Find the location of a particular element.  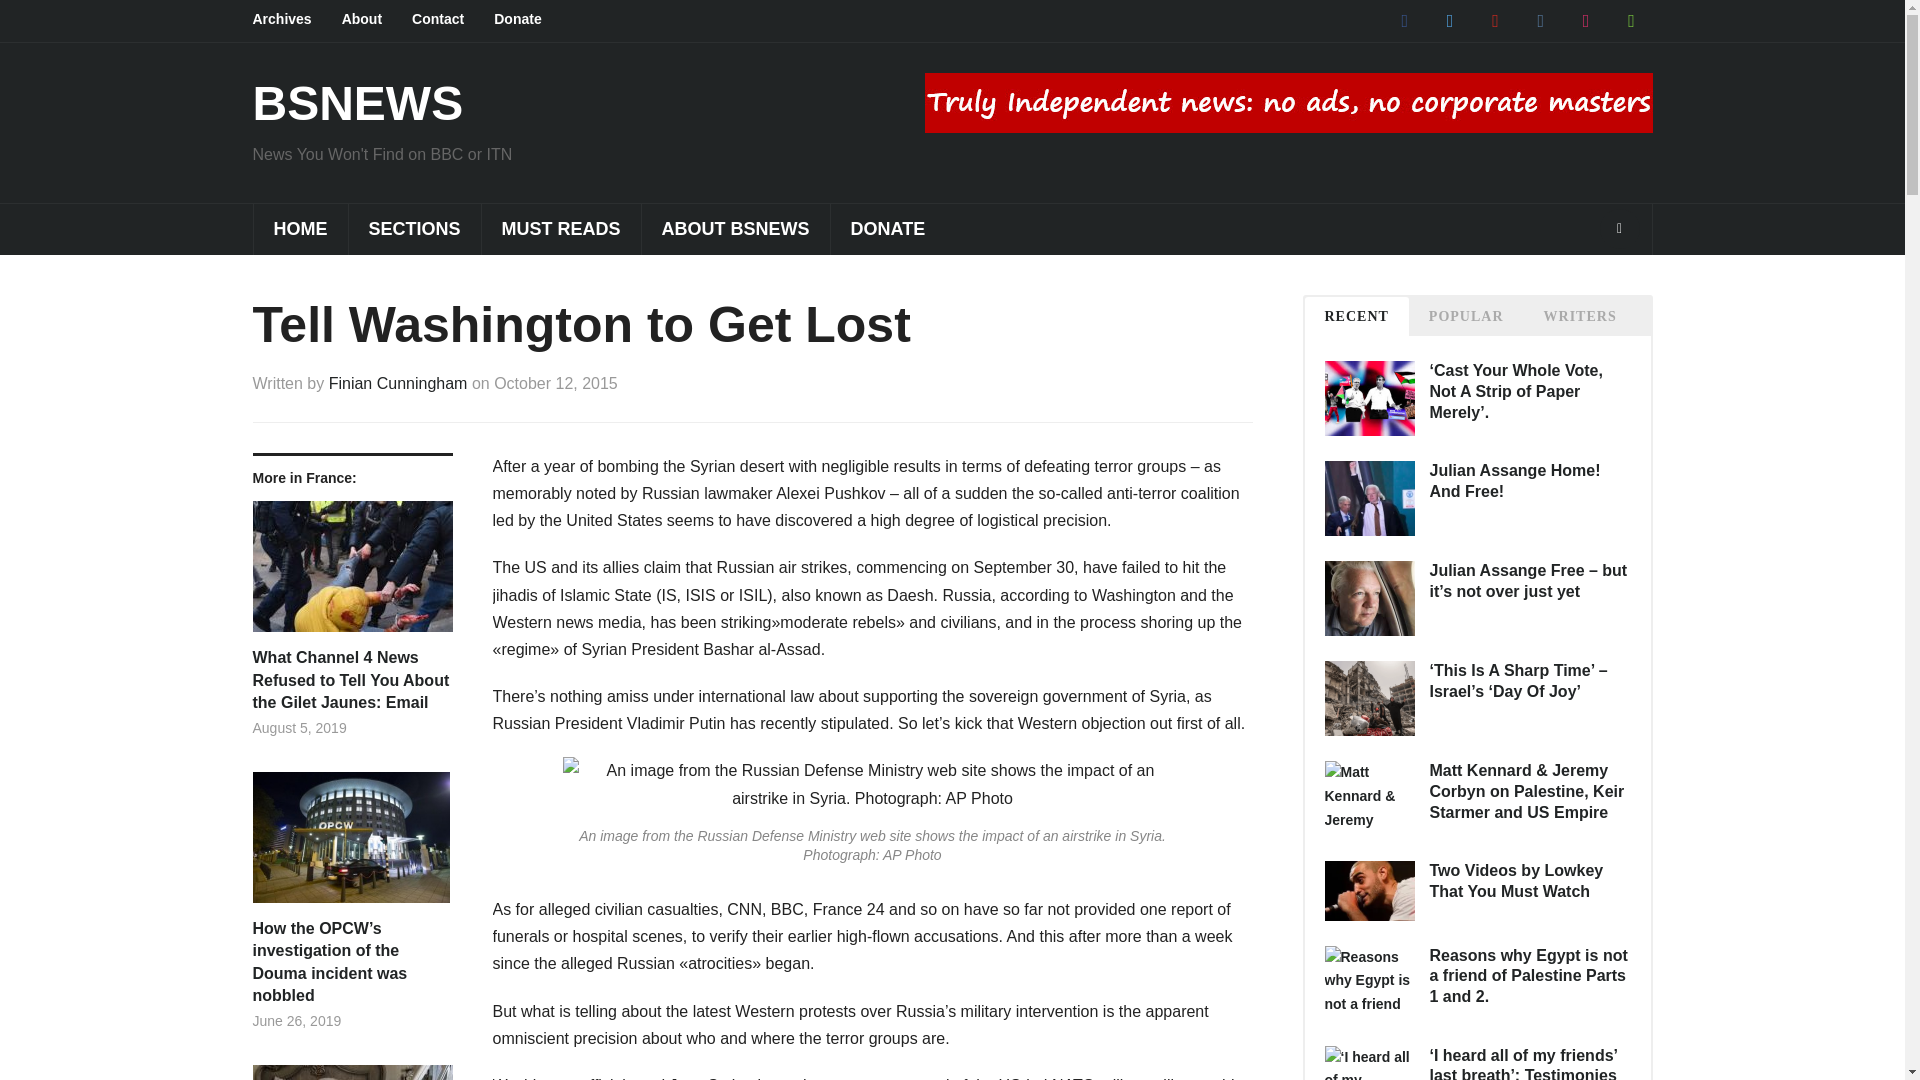

vkontakte is located at coordinates (1540, 20).